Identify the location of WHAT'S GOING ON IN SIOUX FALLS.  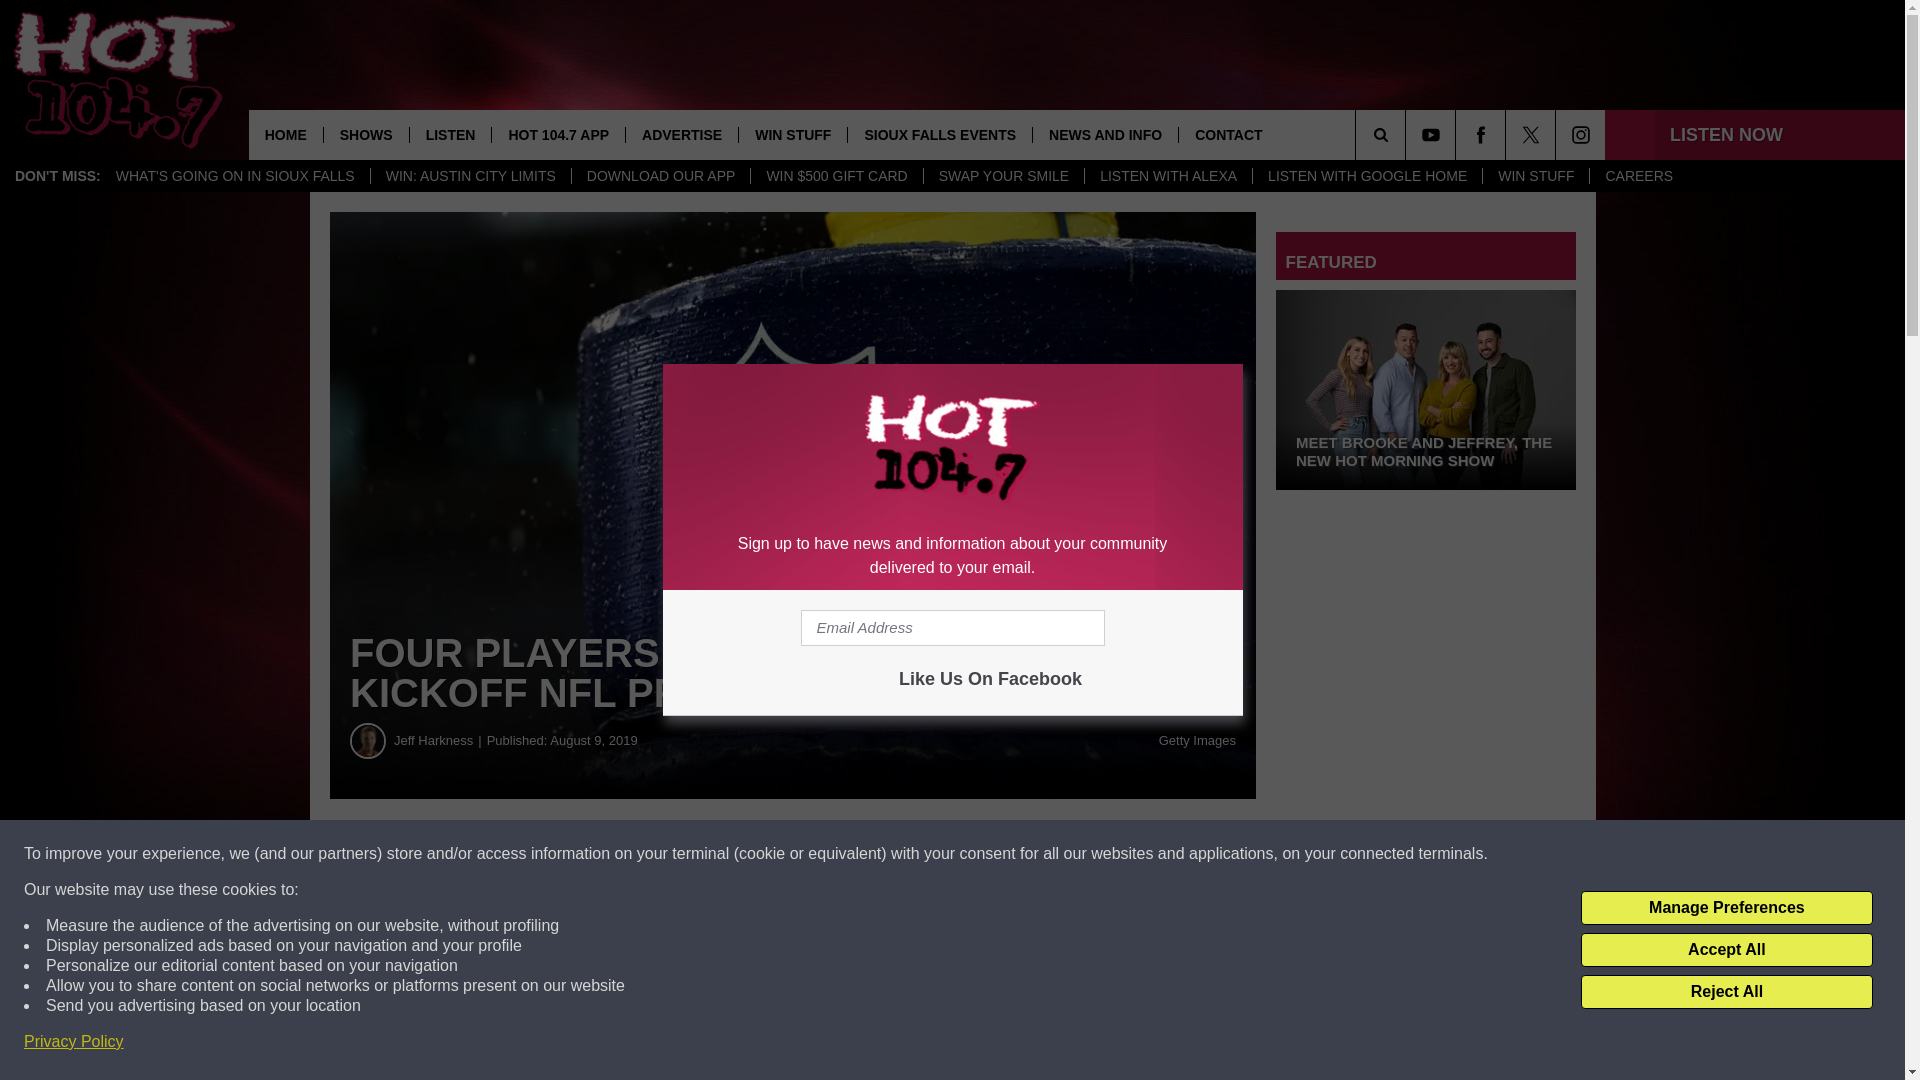
(236, 176).